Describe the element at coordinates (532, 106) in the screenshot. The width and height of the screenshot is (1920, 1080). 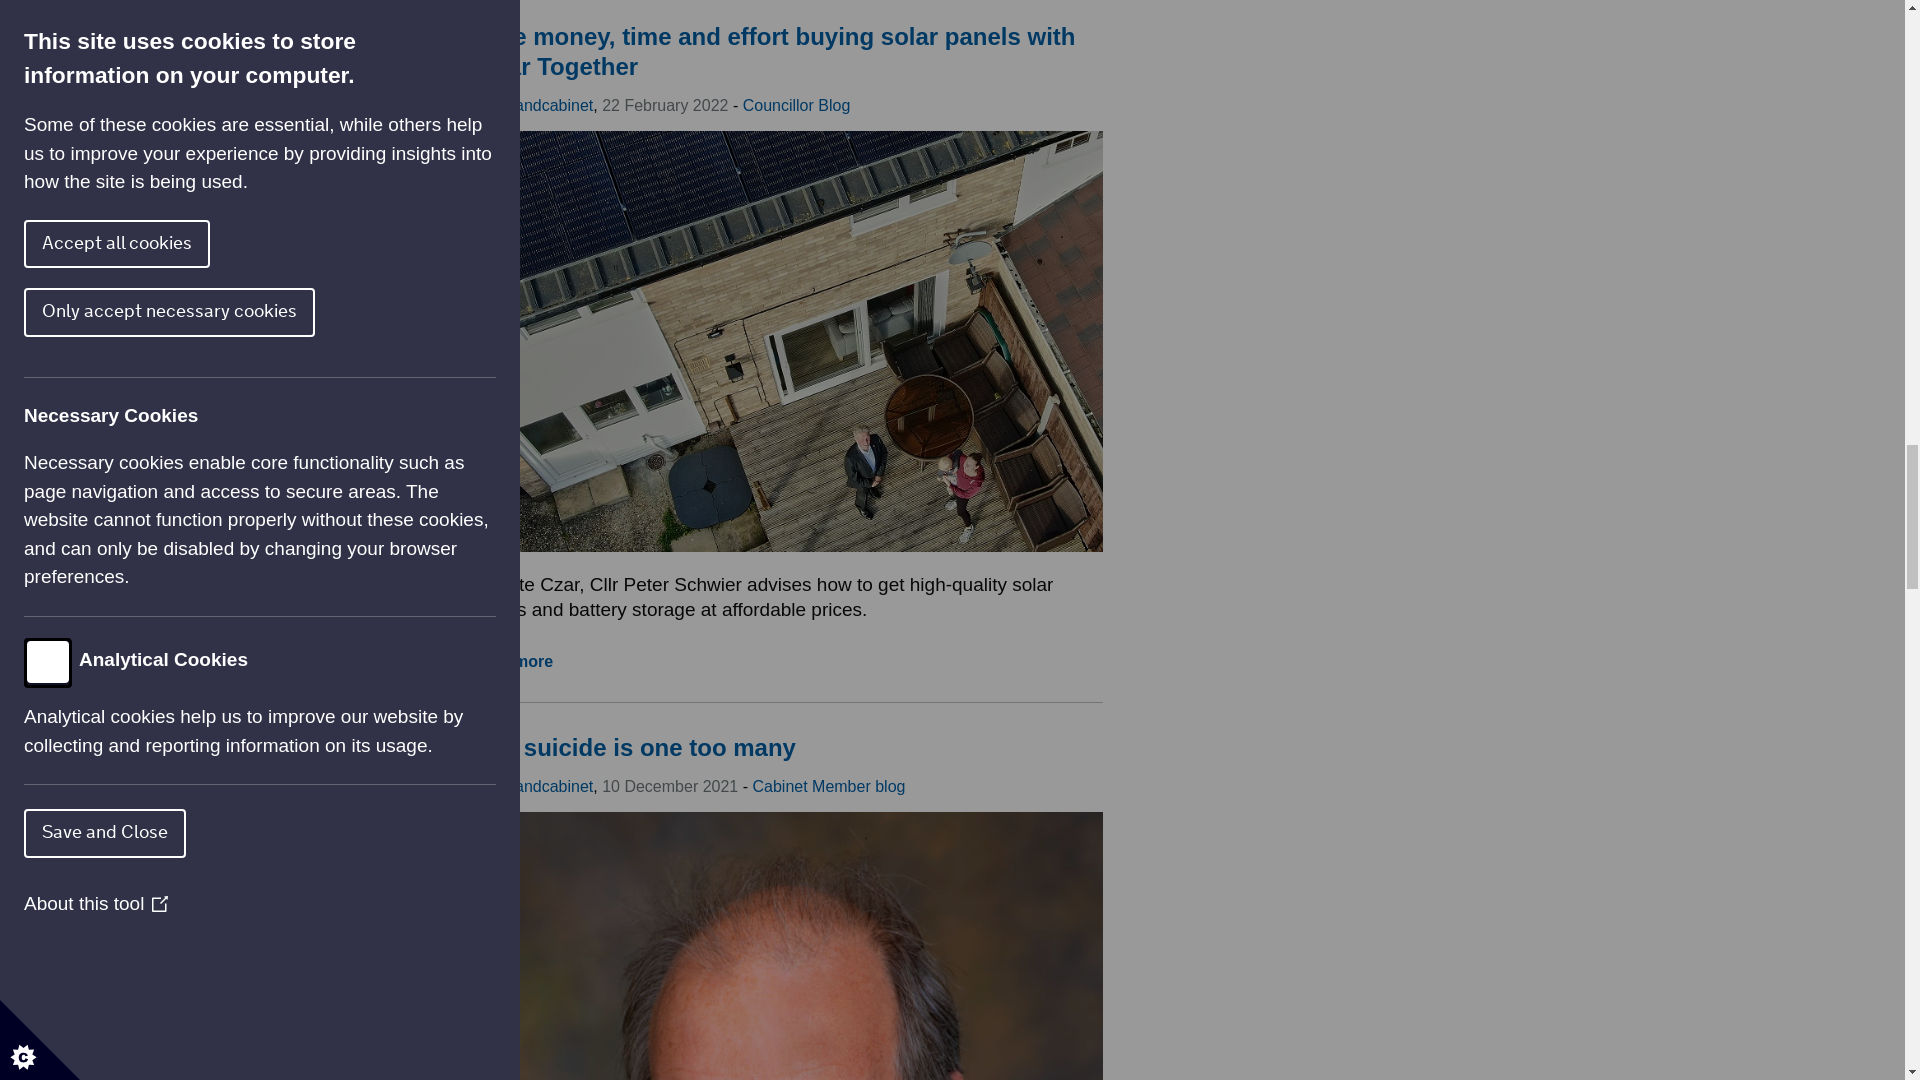
I see `leaderandcabinet` at that location.